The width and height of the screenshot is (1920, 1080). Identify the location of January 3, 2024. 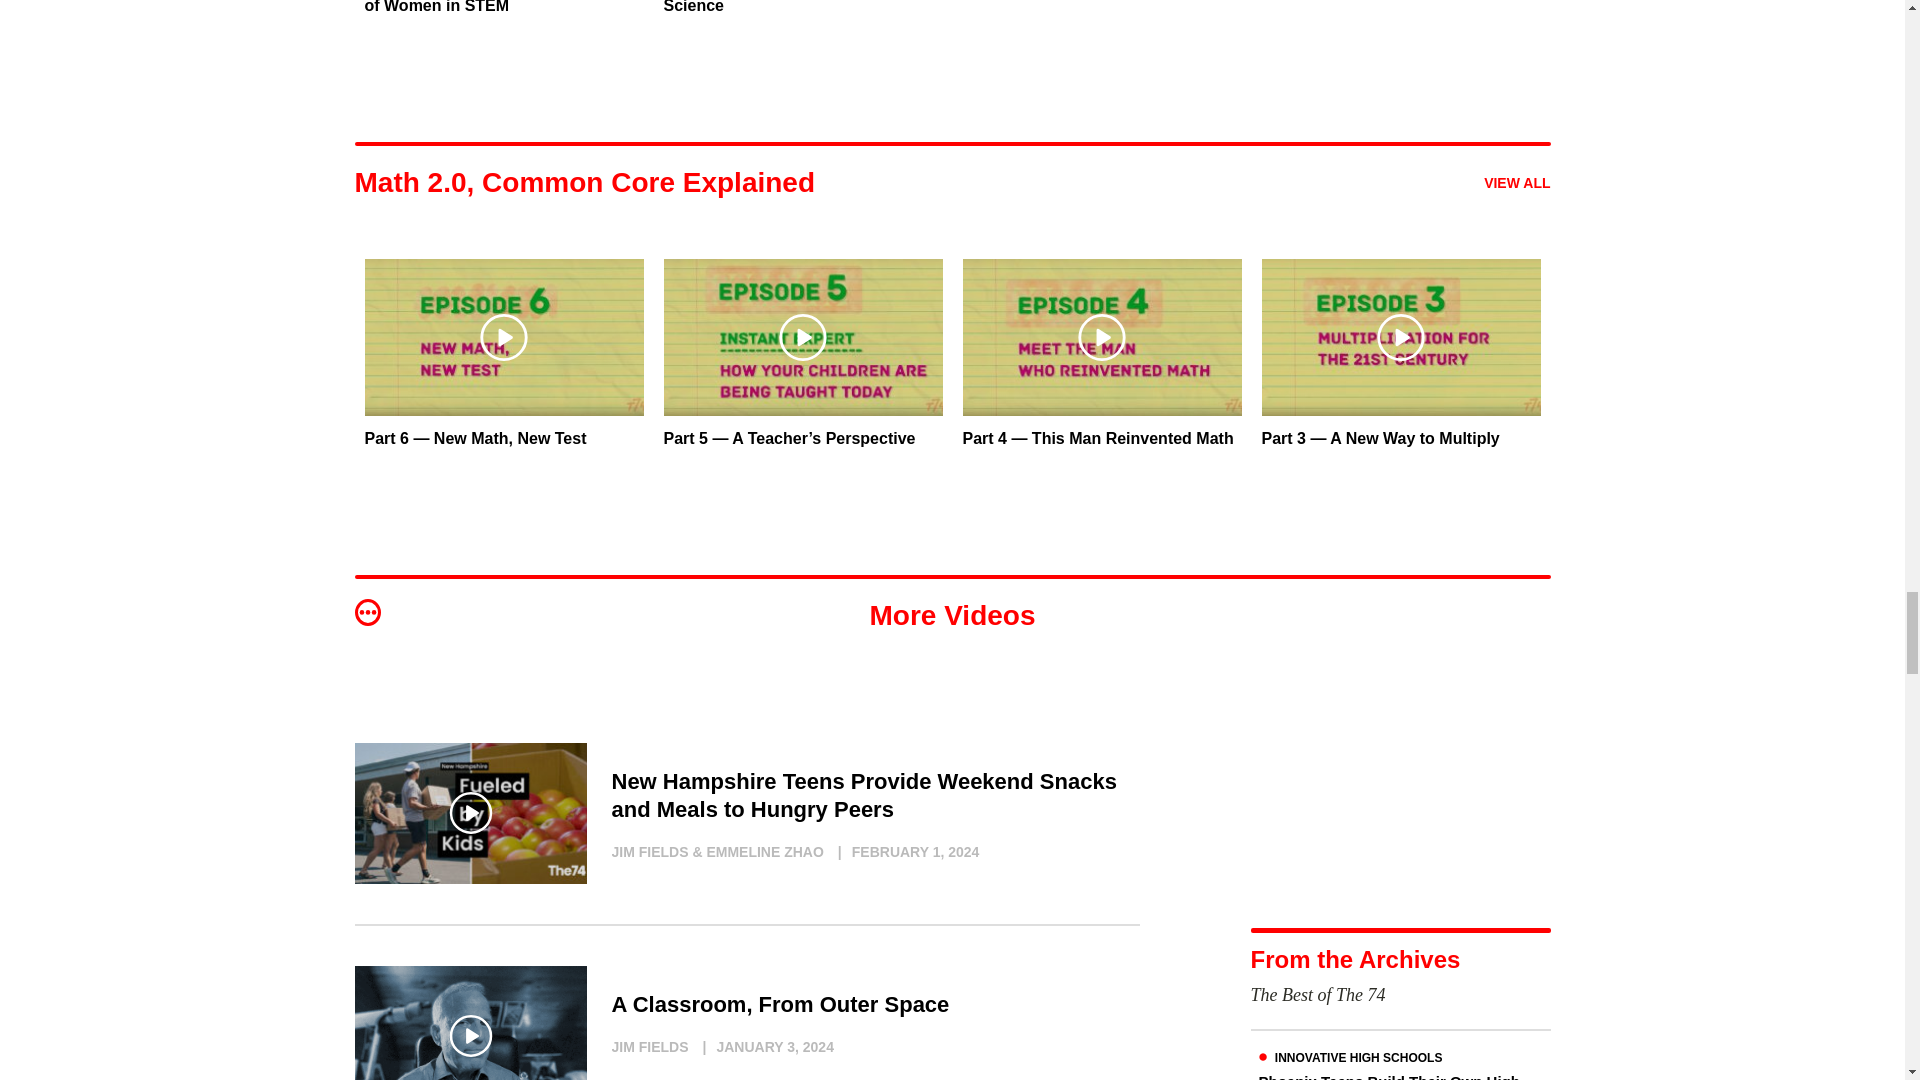
(763, 1046).